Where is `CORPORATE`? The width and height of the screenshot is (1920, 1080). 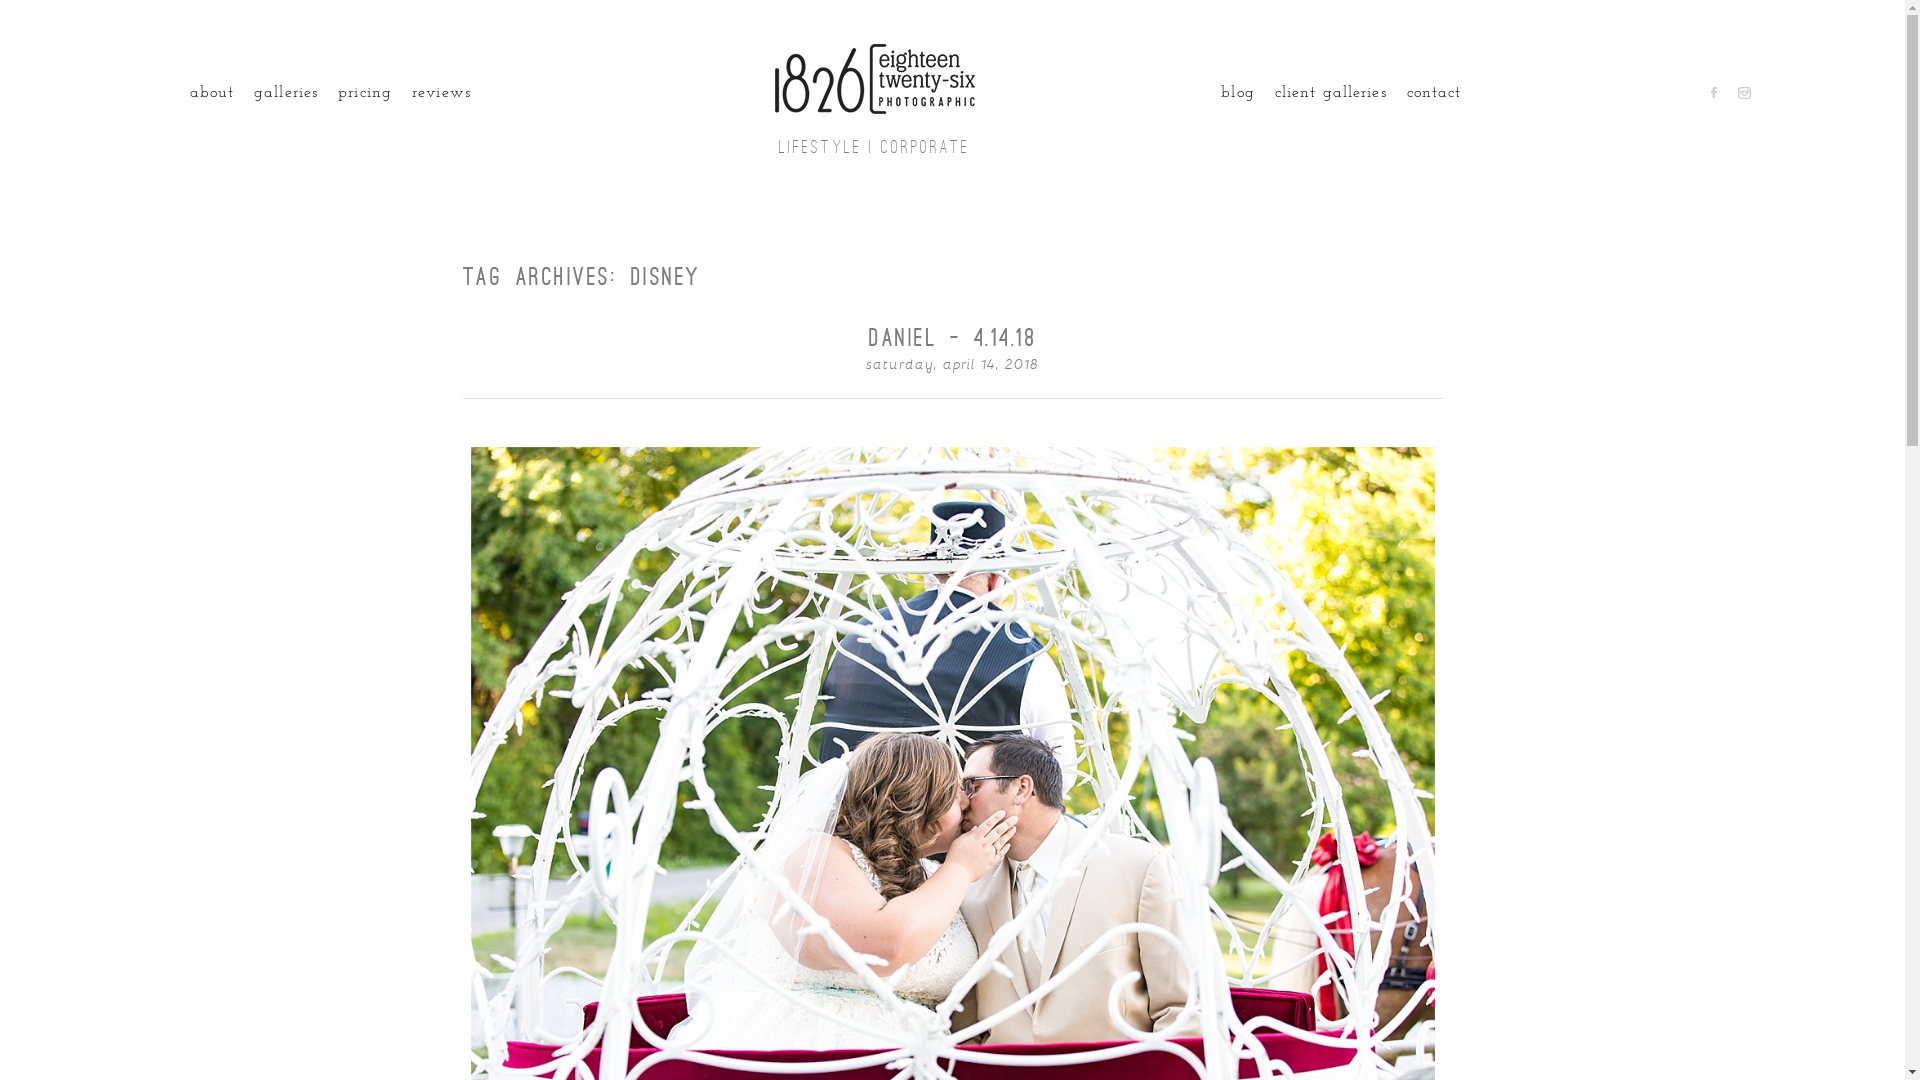 CORPORATE is located at coordinates (926, 147).